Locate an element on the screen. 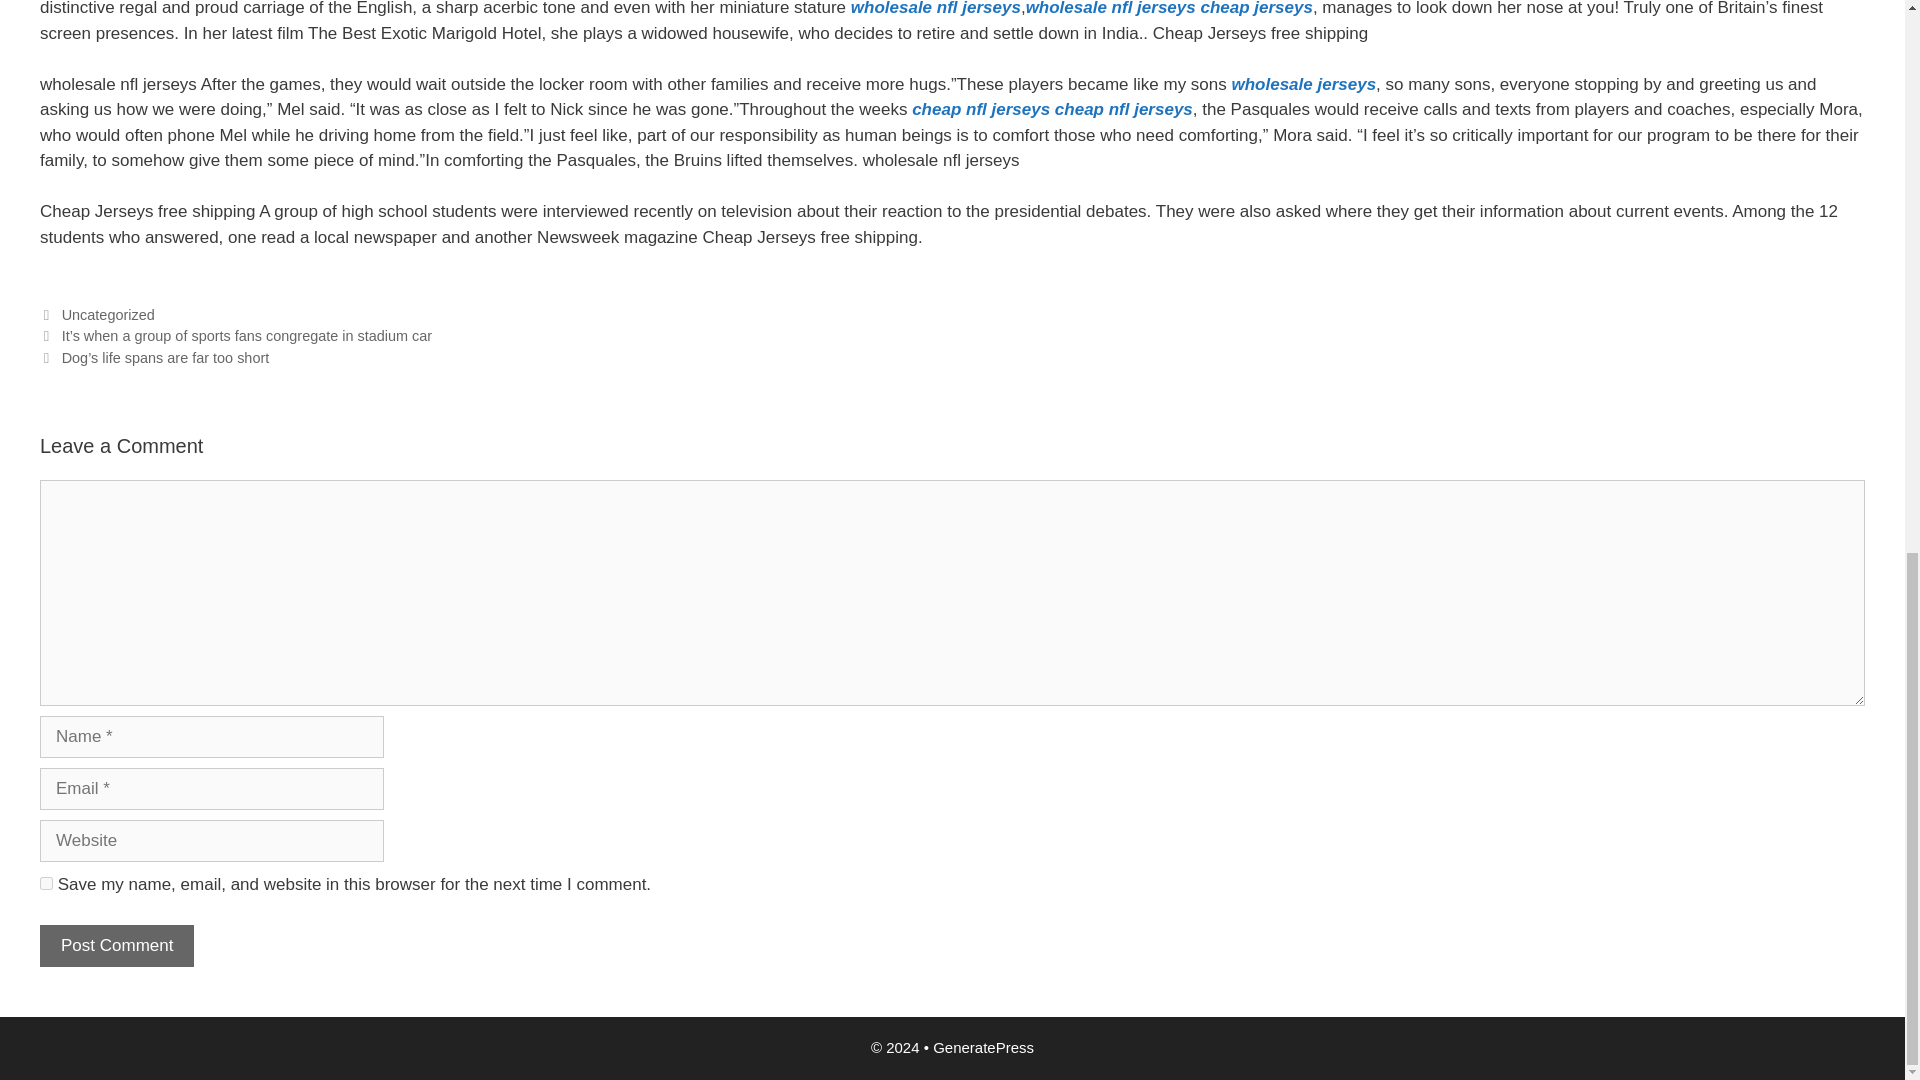  cheap jerseys is located at coordinates (1256, 8).